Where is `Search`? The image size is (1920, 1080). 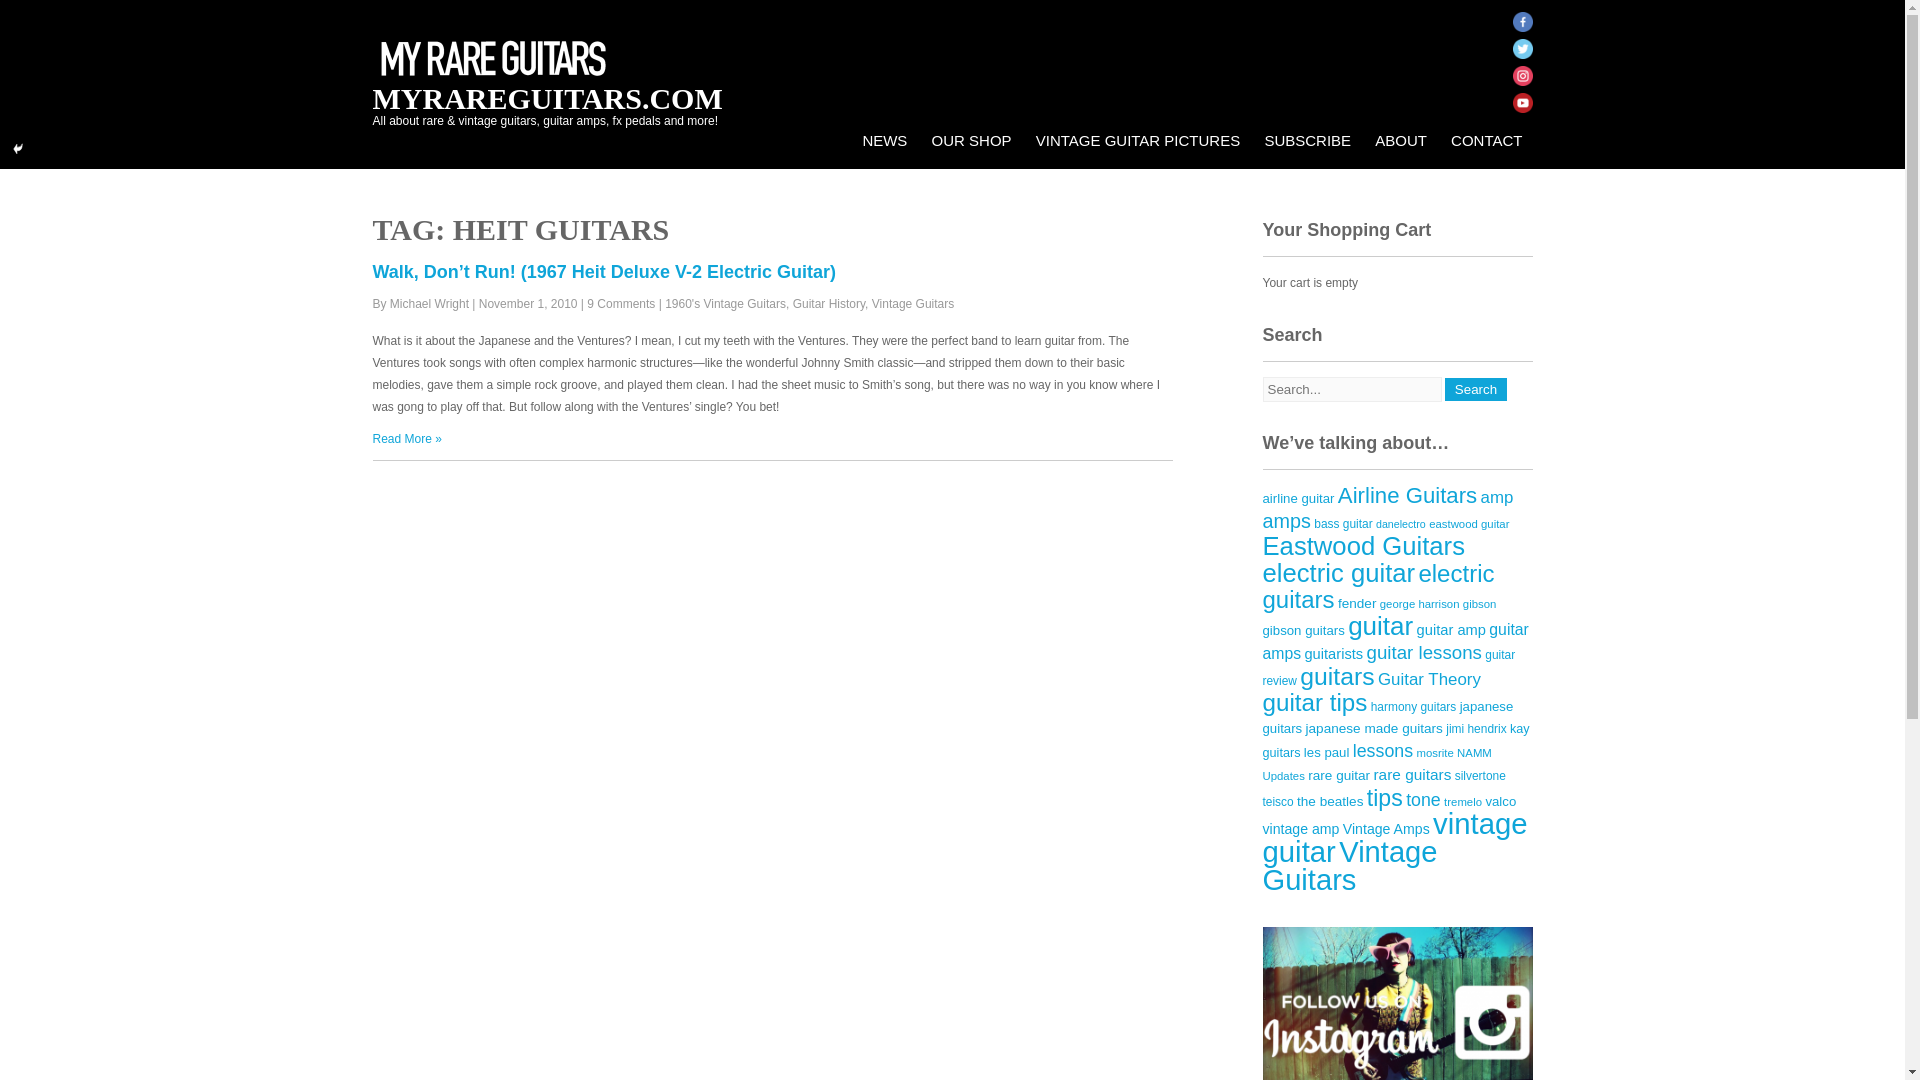 Search is located at coordinates (1476, 389).